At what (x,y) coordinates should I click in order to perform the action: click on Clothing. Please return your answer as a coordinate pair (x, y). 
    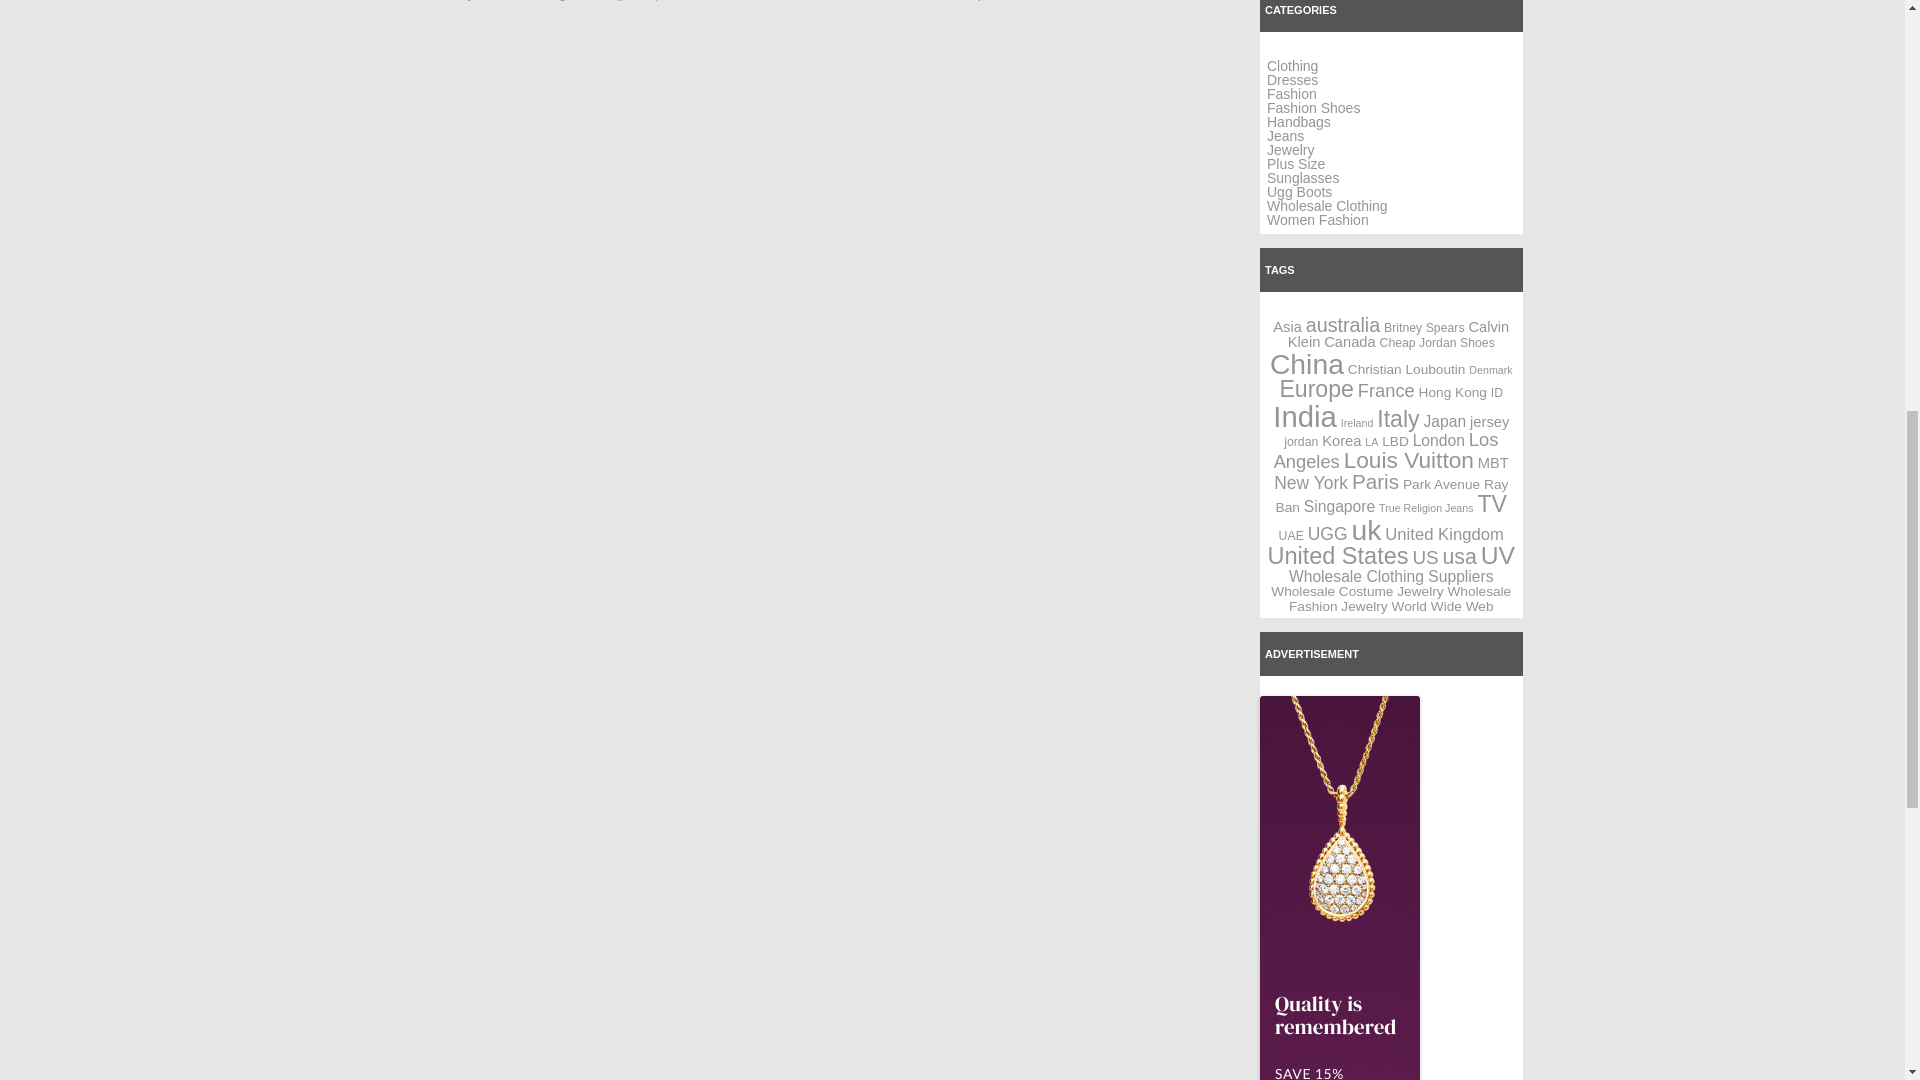
    Looking at the image, I should click on (1292, 66).